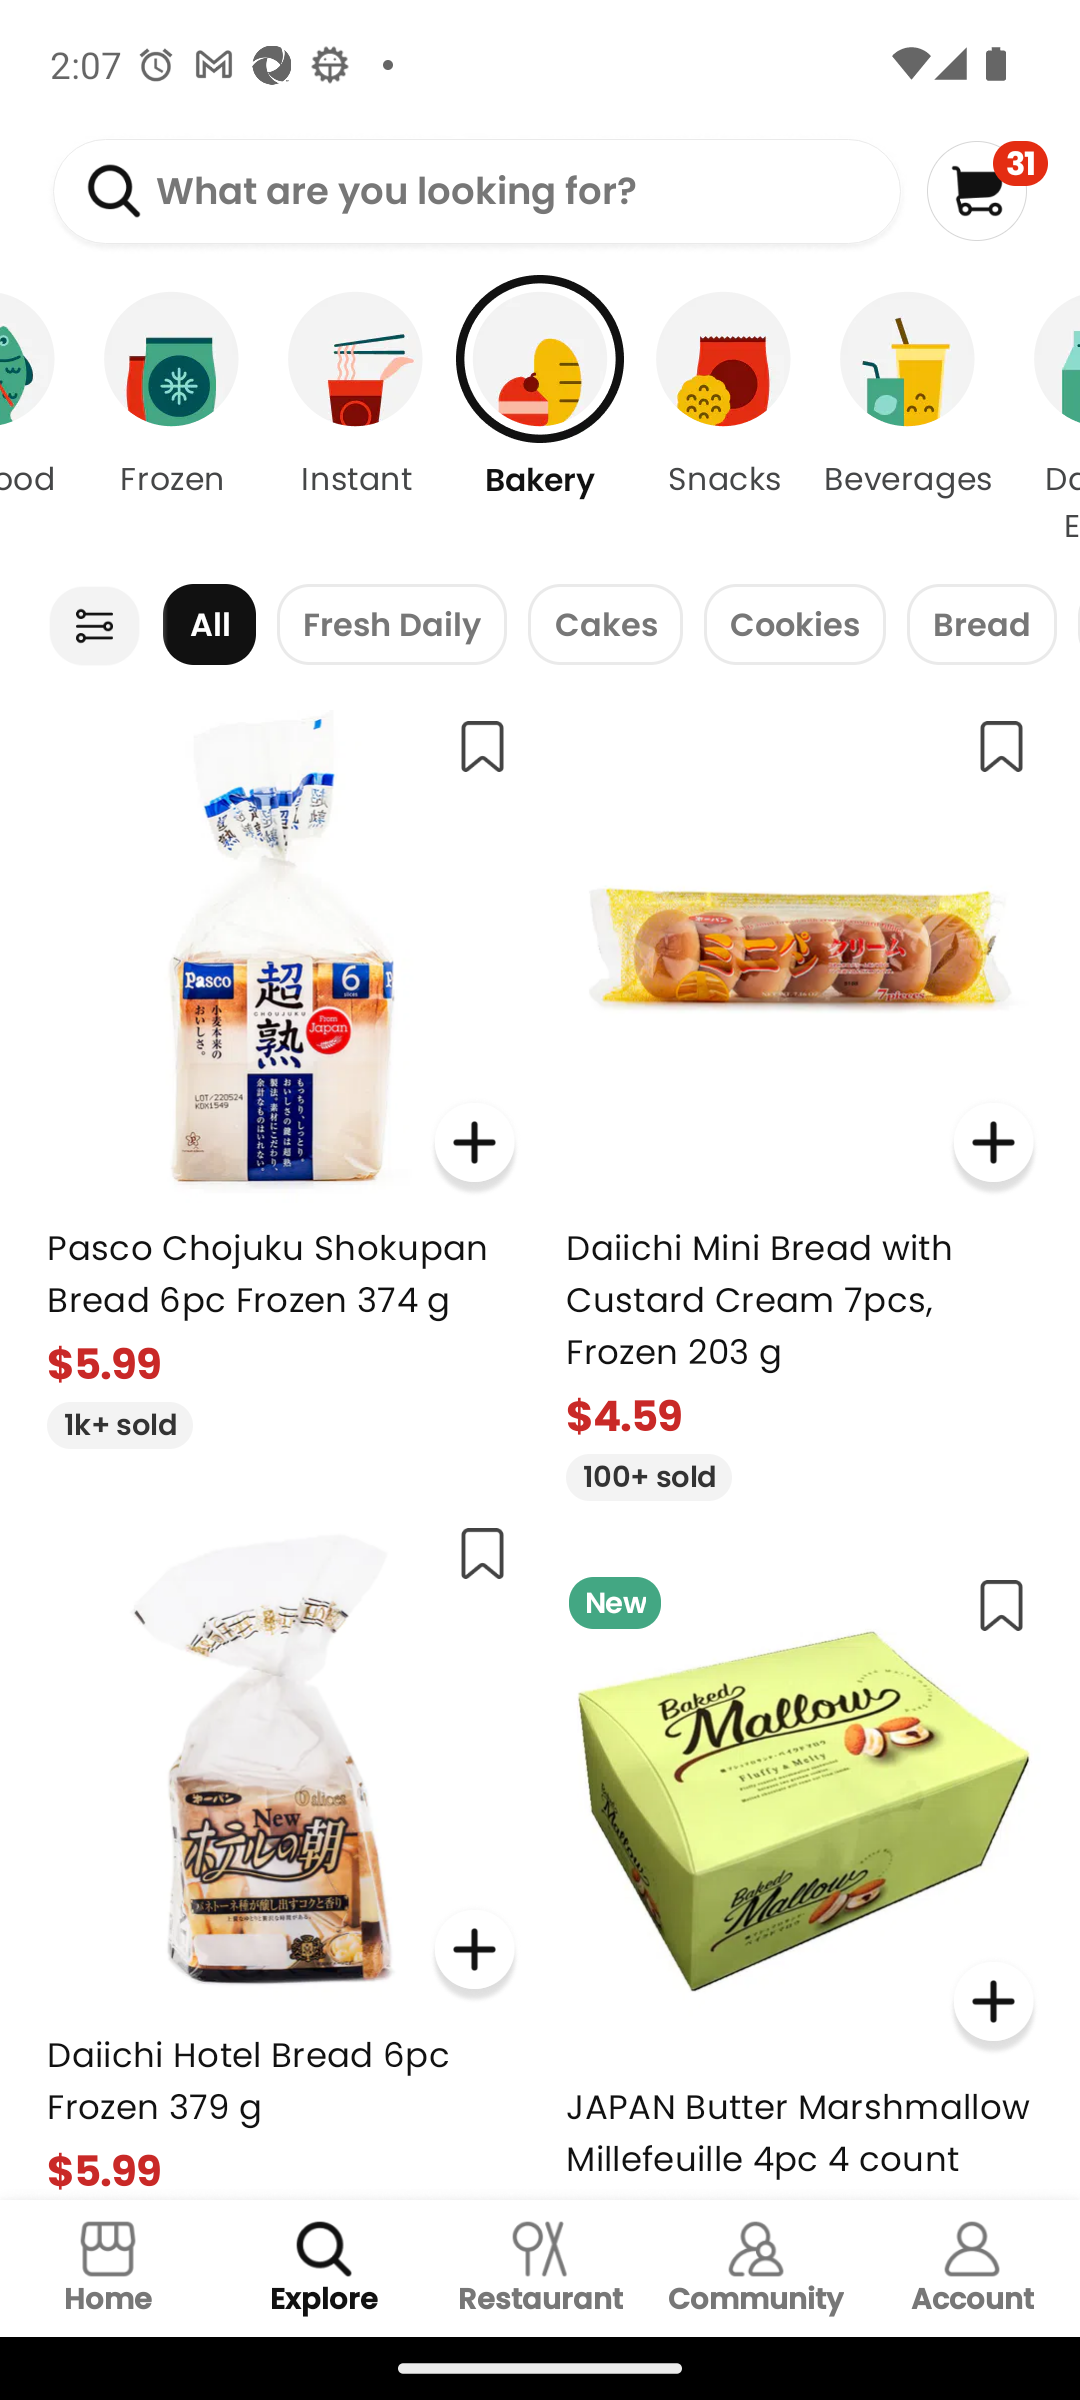  Describe the element at coordinates (982, 624) in the screenshot. I see `Bread` at that location.